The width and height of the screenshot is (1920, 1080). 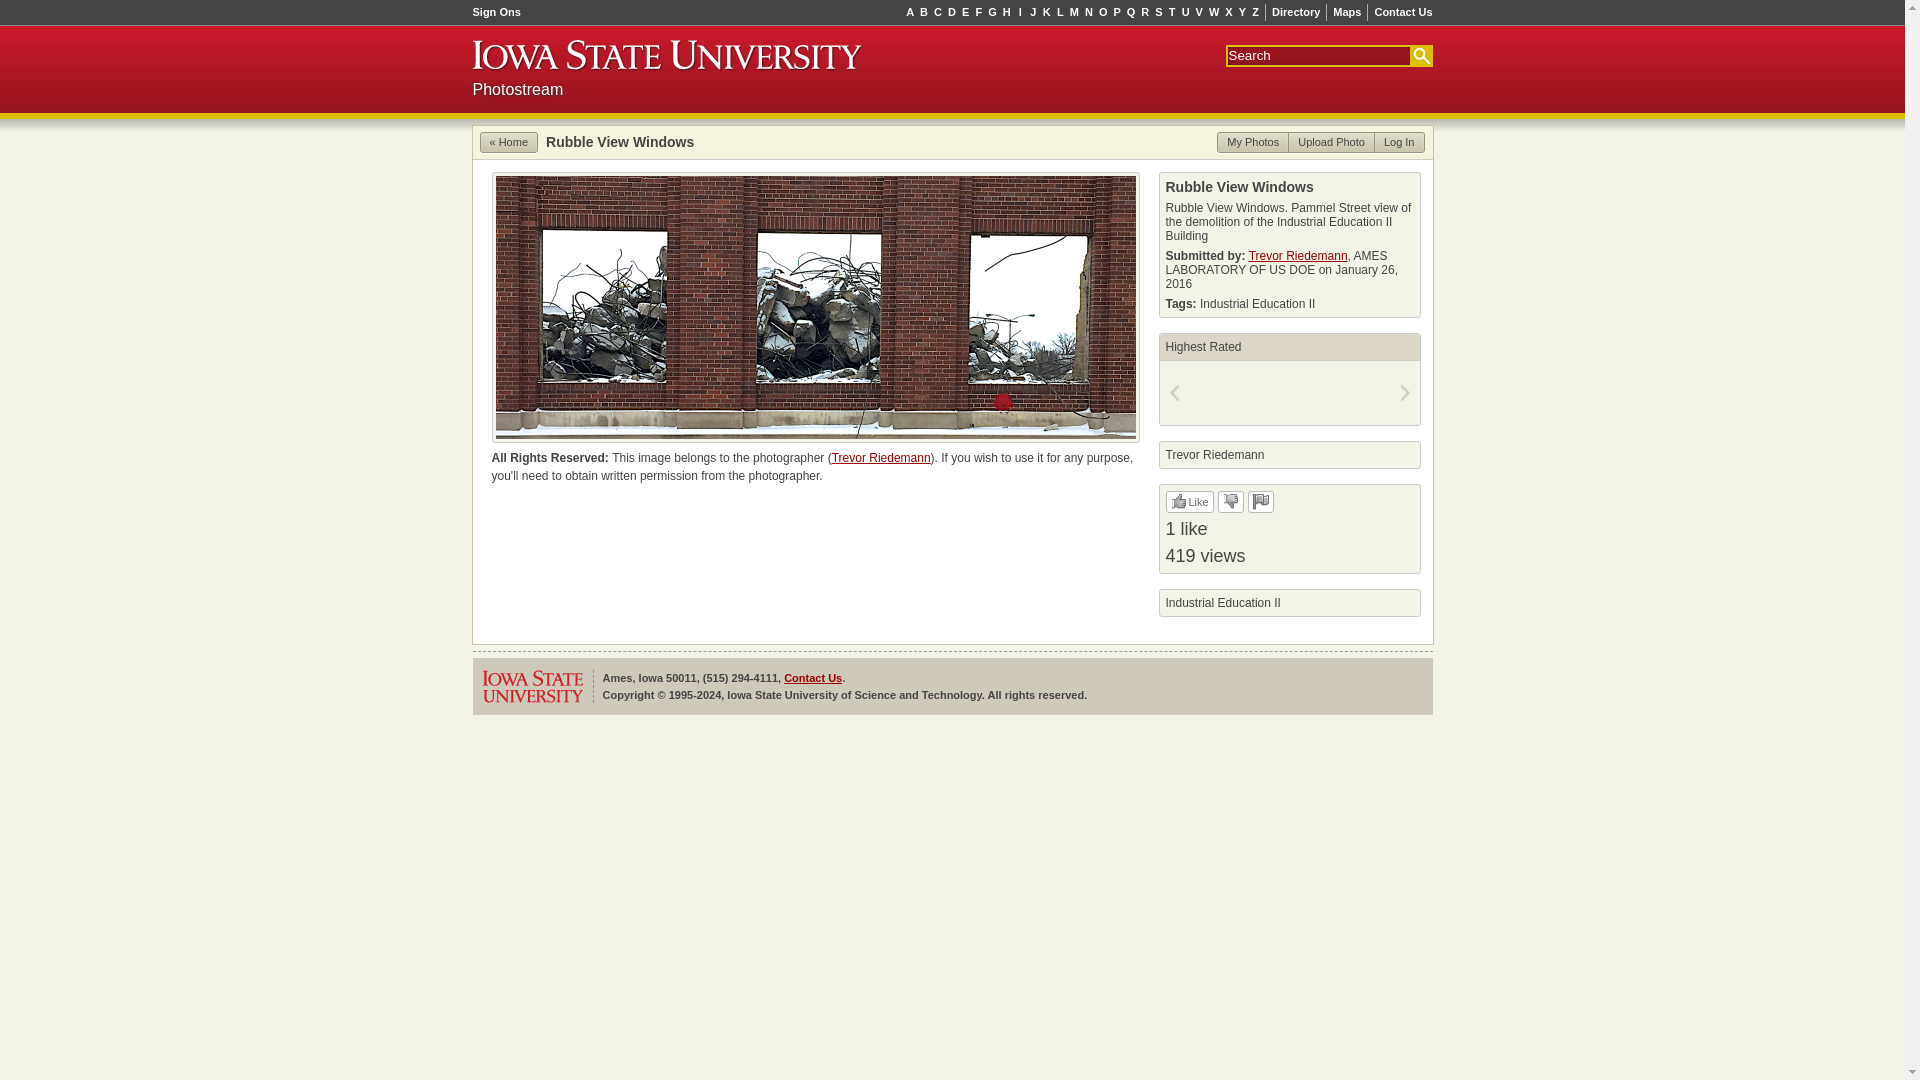 I want to click on Like, so click(x=1189, y=500).